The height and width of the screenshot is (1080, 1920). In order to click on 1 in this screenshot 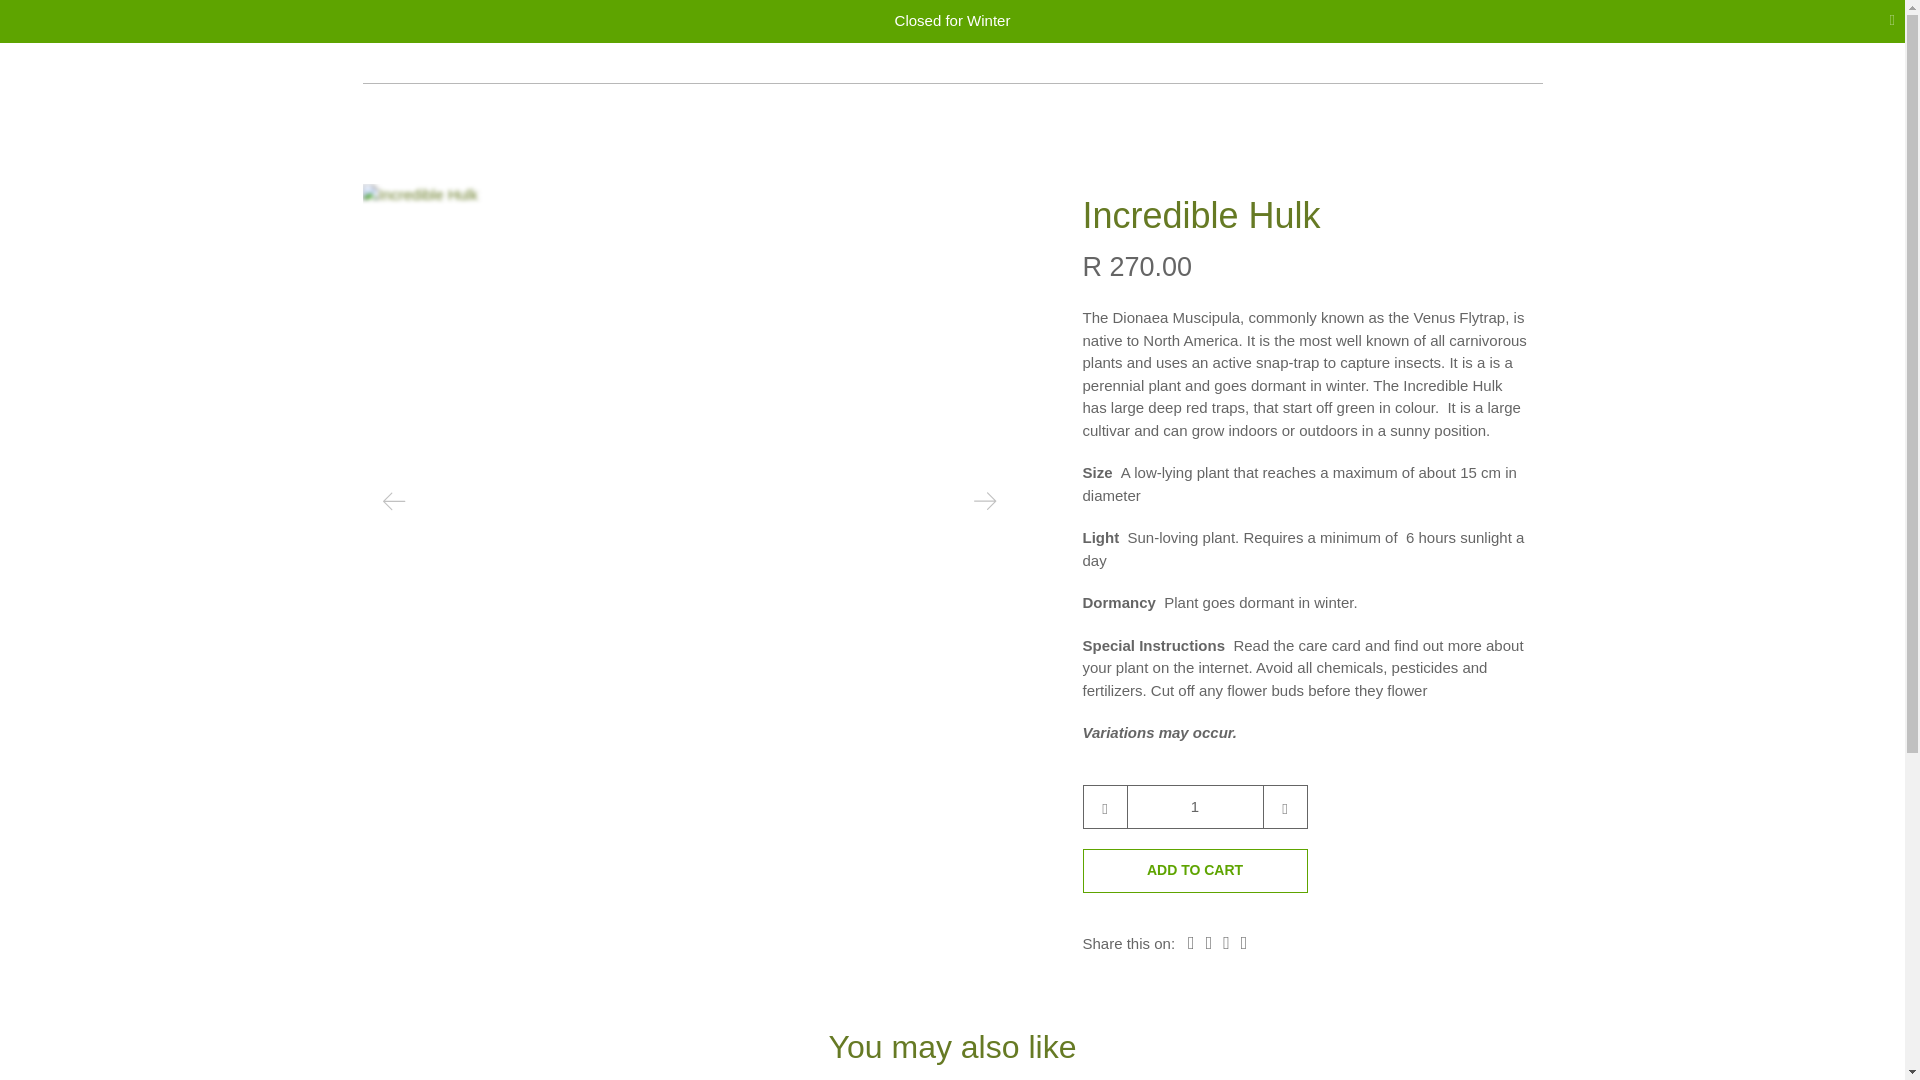, I will do `click(1194, 807)`.